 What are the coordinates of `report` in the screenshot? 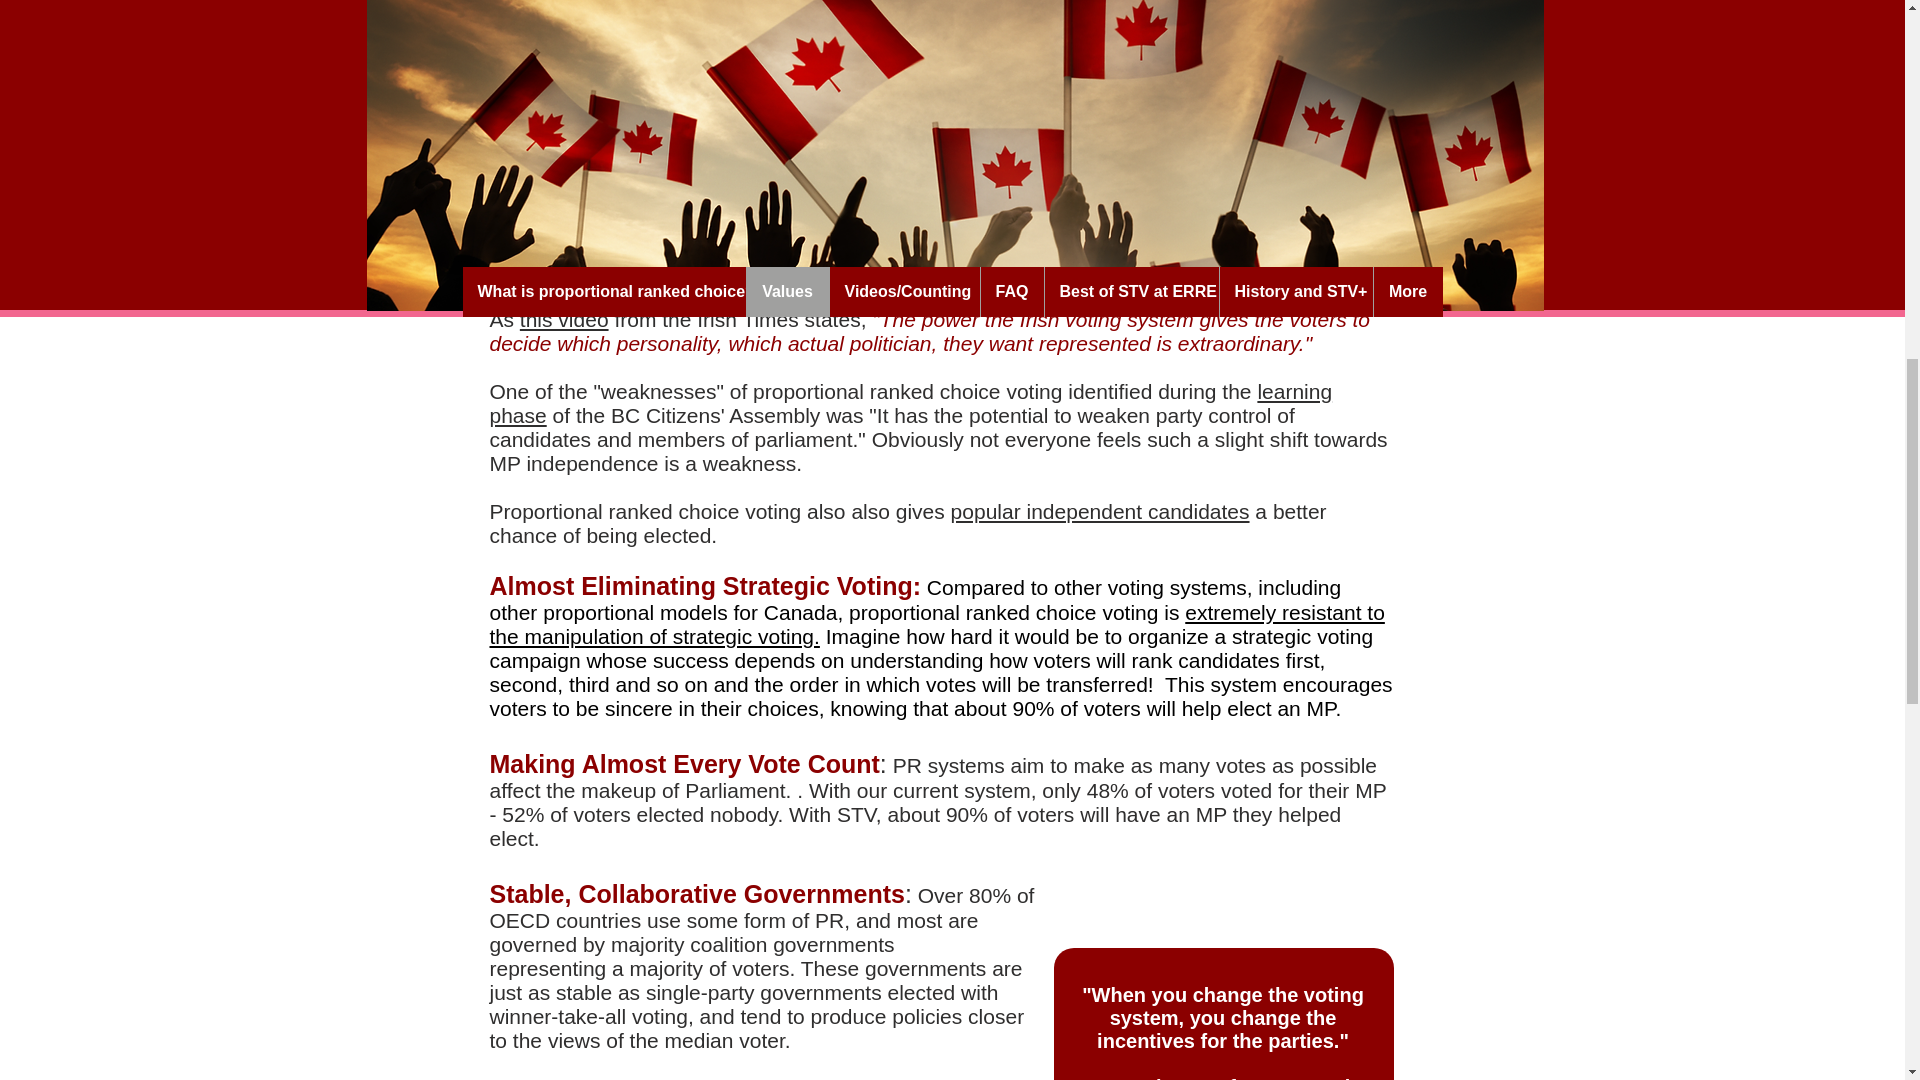 It's located at (925, 1078).